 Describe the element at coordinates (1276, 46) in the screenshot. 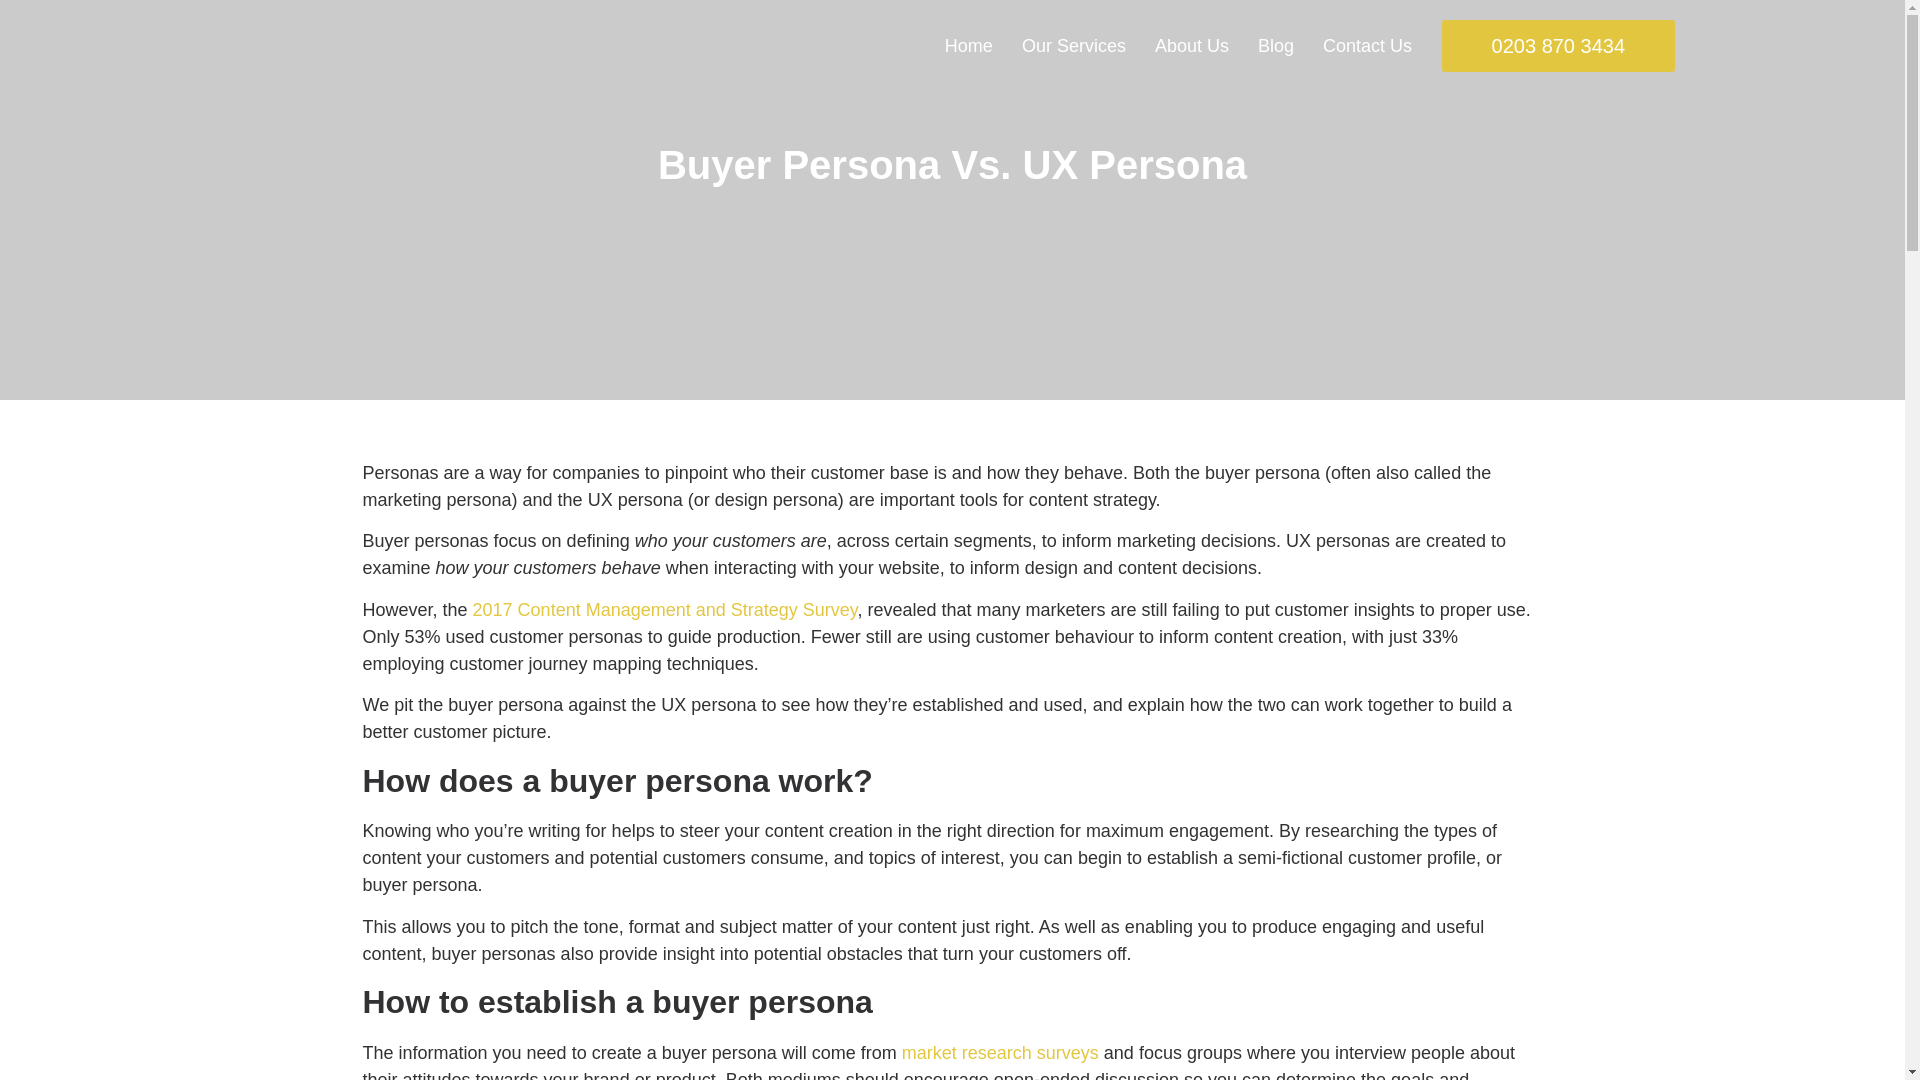

I see `Blog` at that location.